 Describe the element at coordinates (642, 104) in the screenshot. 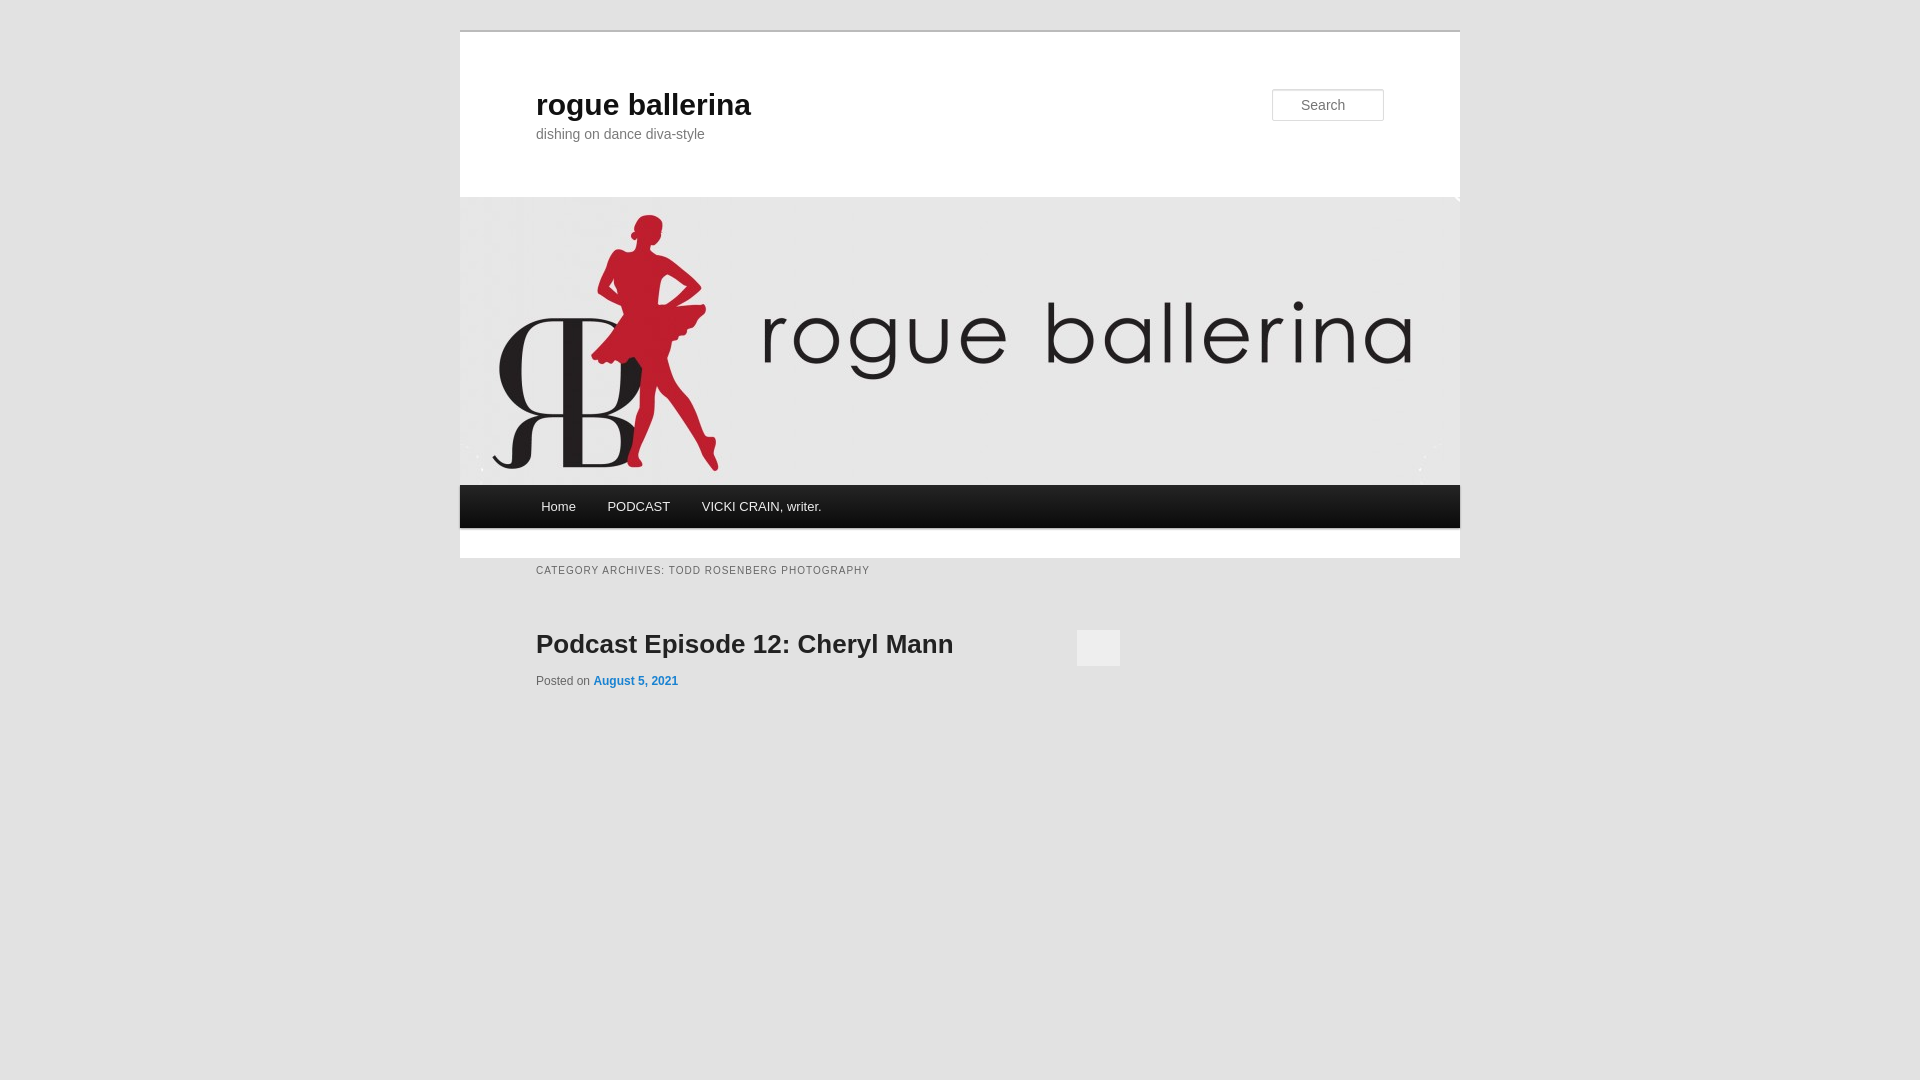

I see `rogue ballerina` at that location.